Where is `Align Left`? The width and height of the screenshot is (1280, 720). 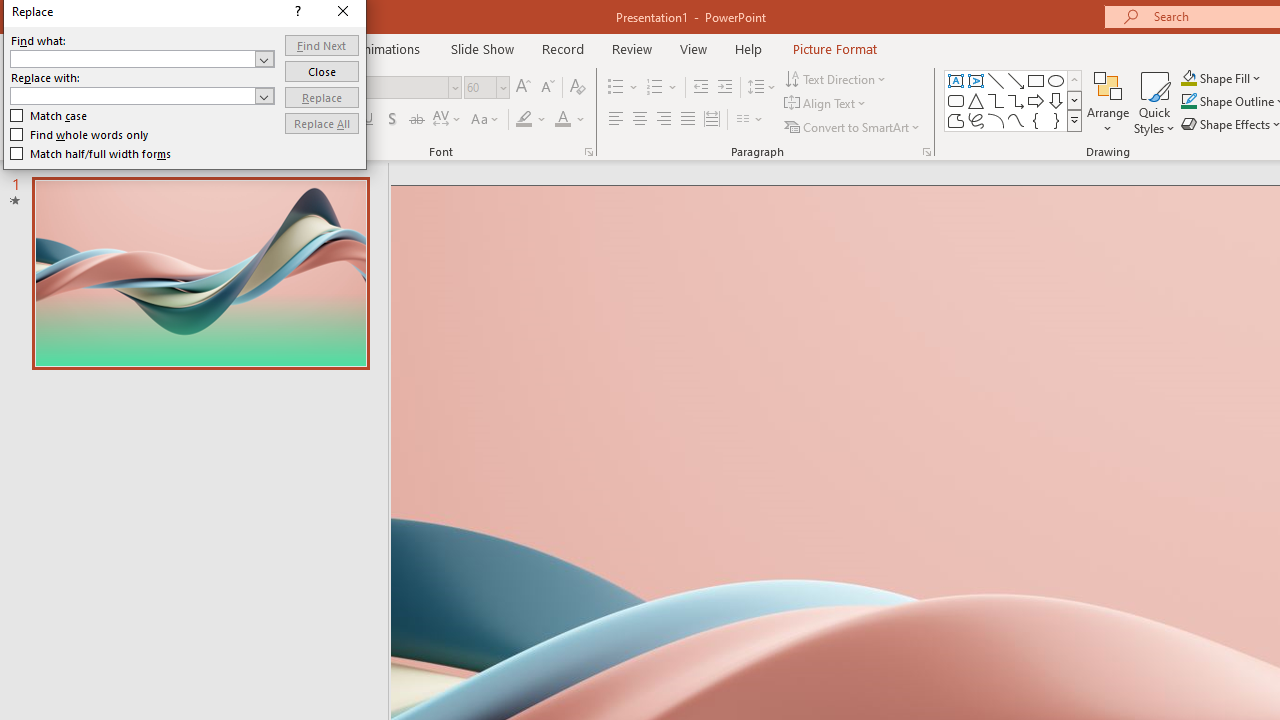
Align Left is located at coordinates (616, 120).